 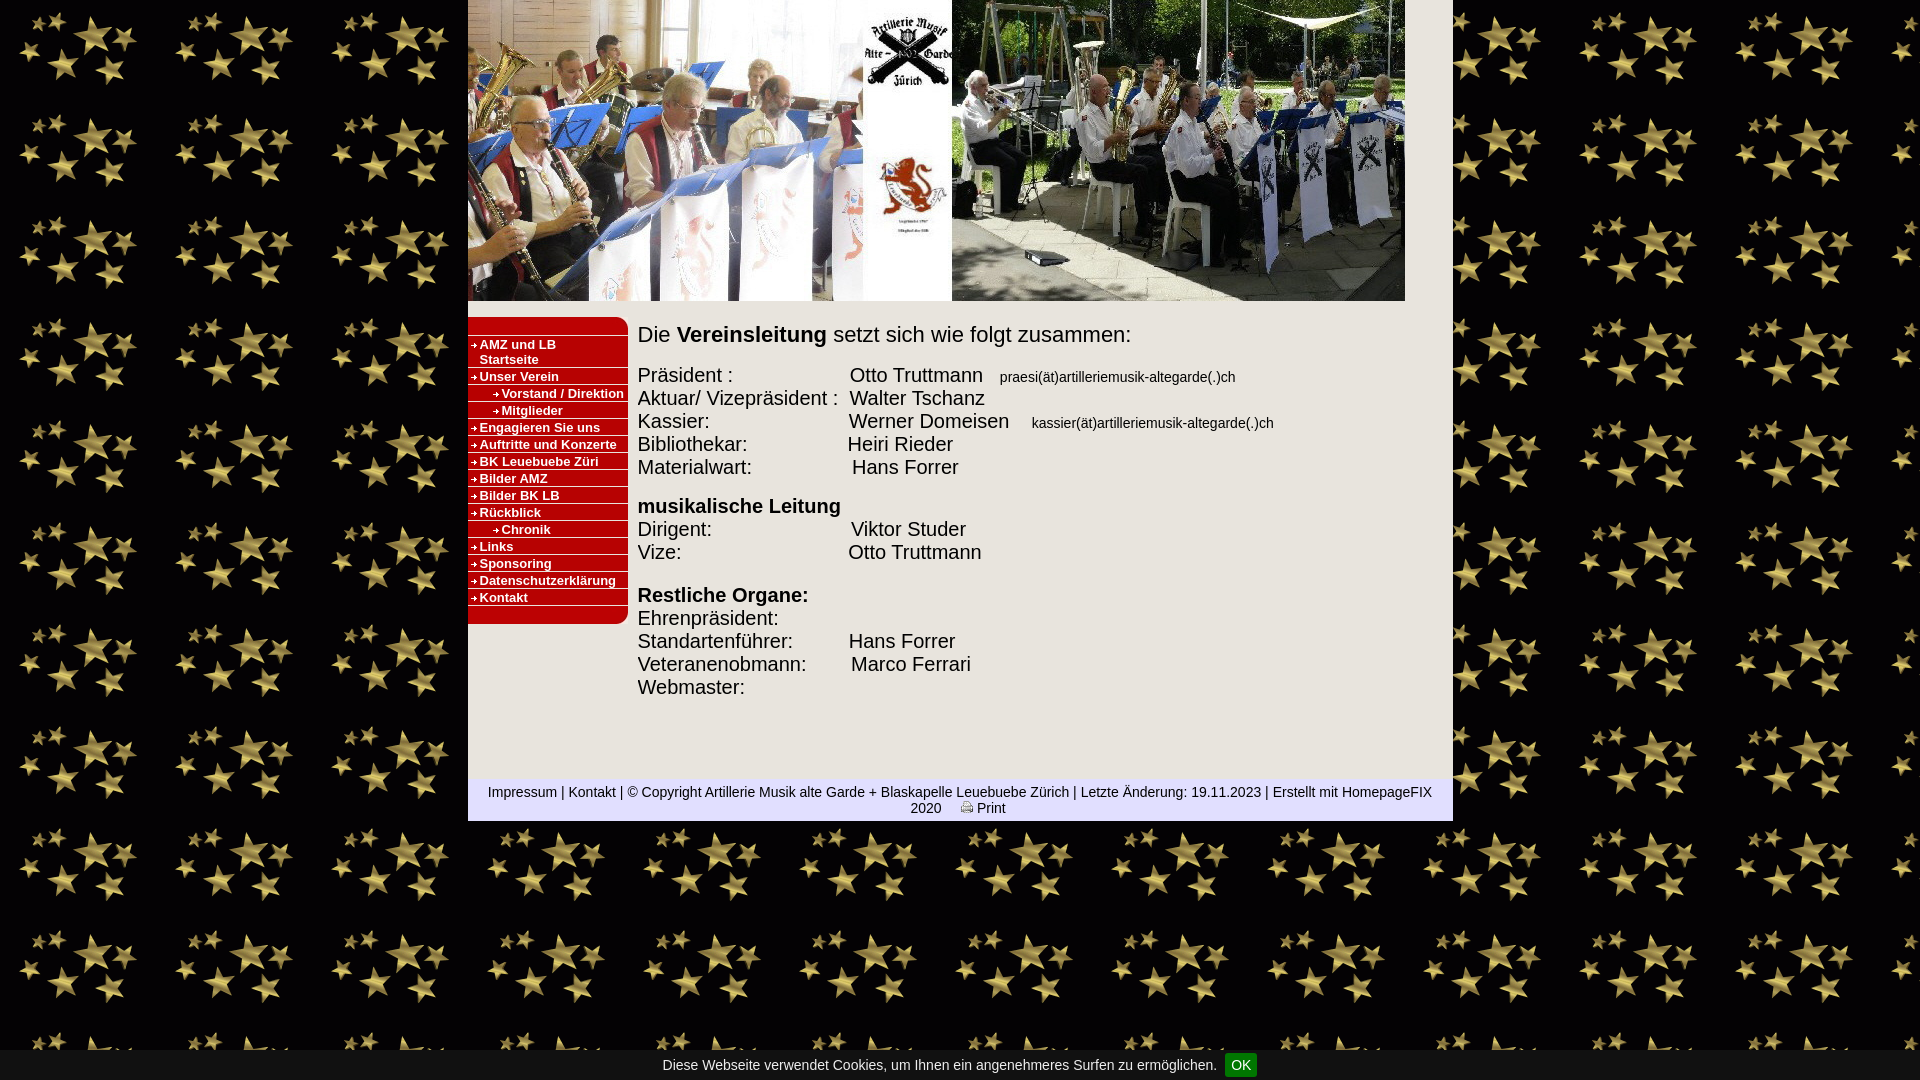 What do you see at coordinates (936, 150) in the screenshot?
I see `Vorstand / Direktion` at bounding box center [936, 150].